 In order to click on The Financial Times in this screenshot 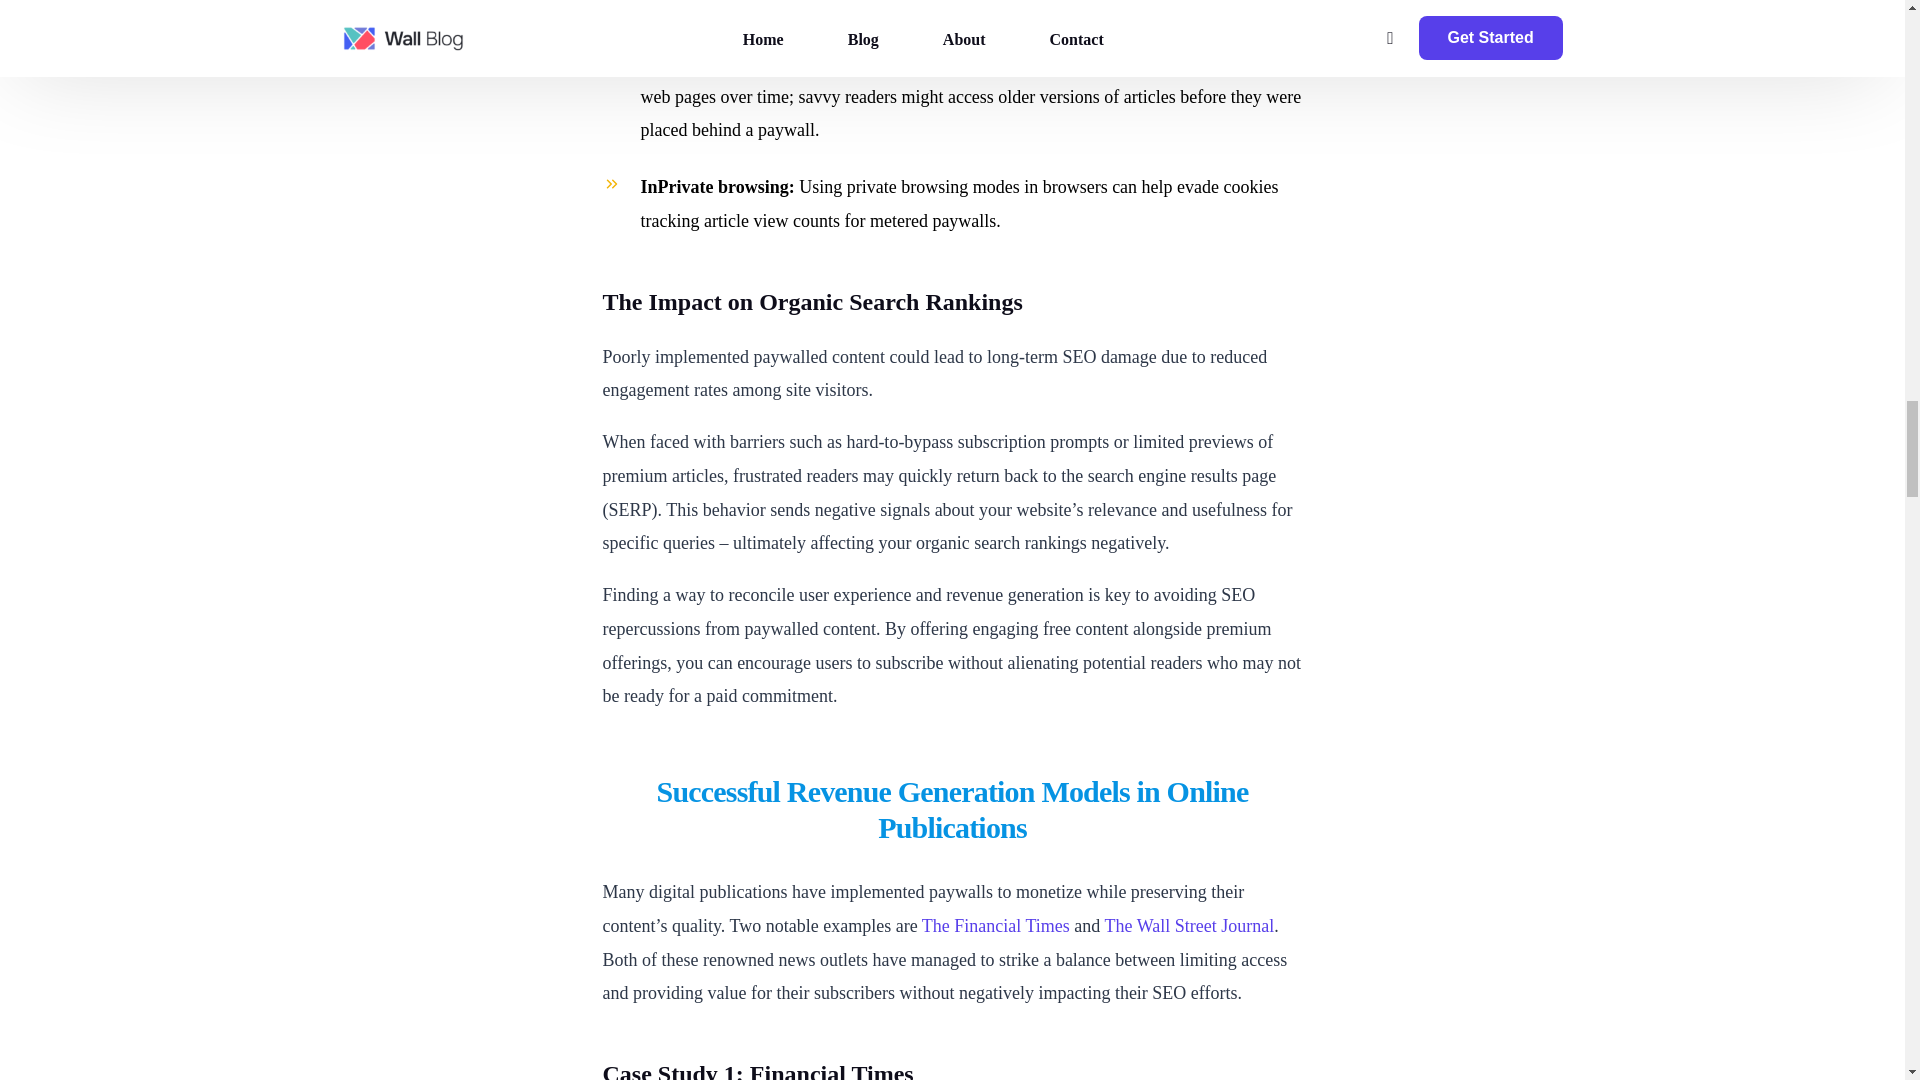, I will do `click(995, 926)`.